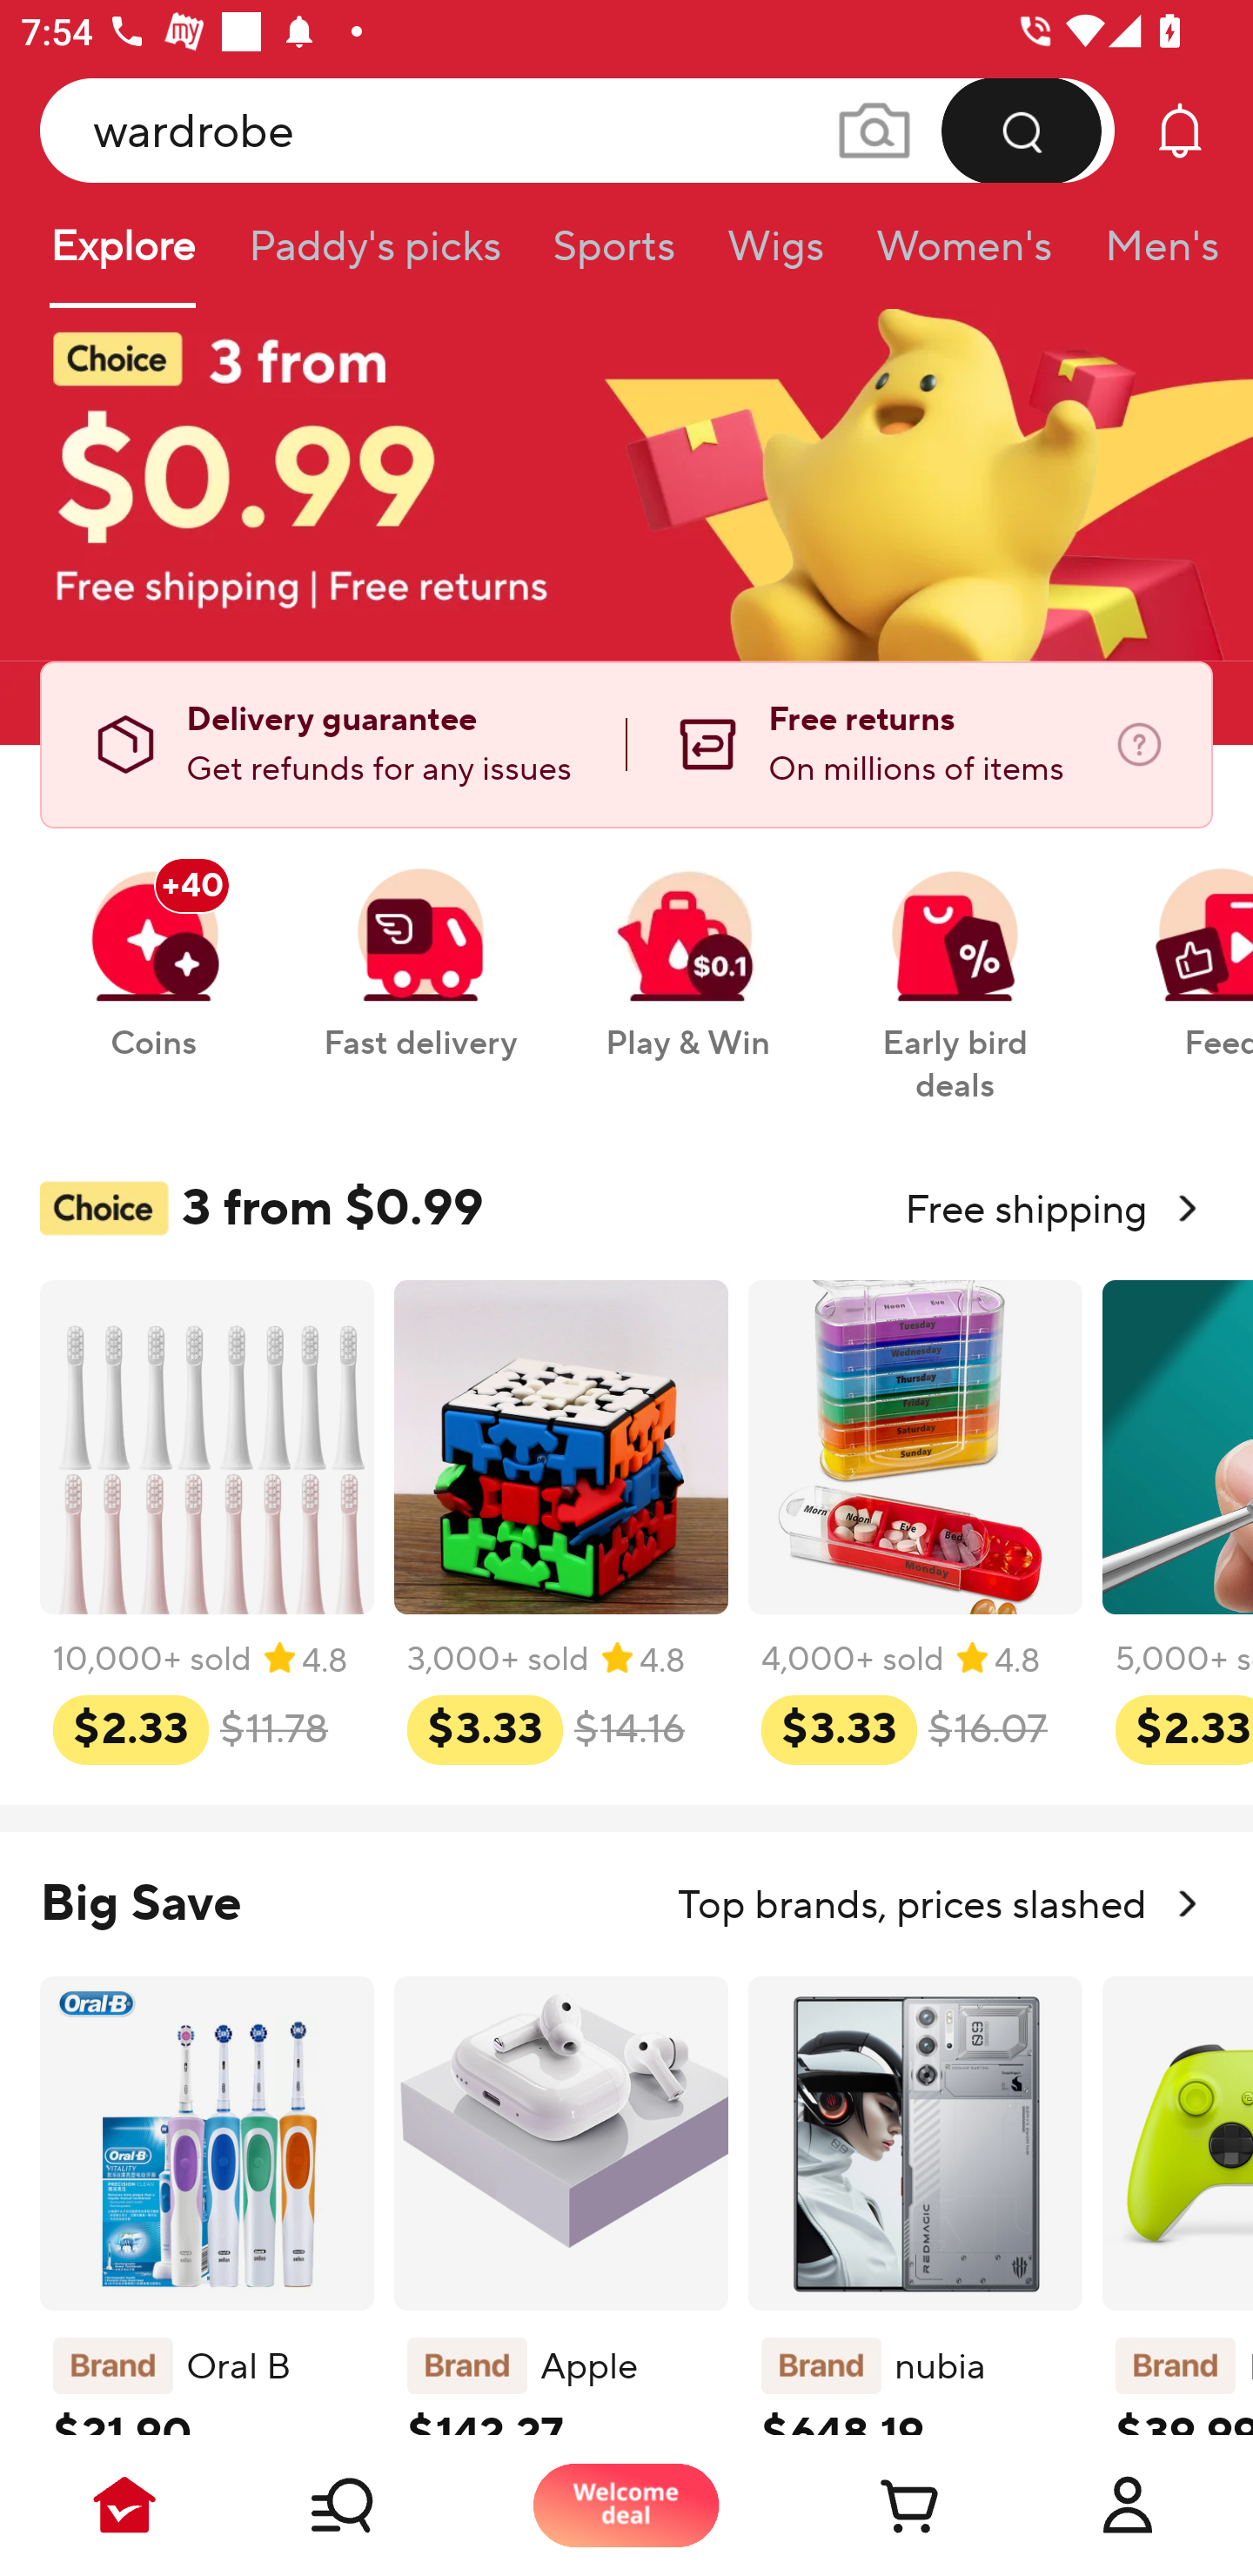 Image resolution: width=1253 pixels, height=2576 pixels. Describe the element at coordinates (877, 2505) in the screenshot. I see `Cart` at that location.